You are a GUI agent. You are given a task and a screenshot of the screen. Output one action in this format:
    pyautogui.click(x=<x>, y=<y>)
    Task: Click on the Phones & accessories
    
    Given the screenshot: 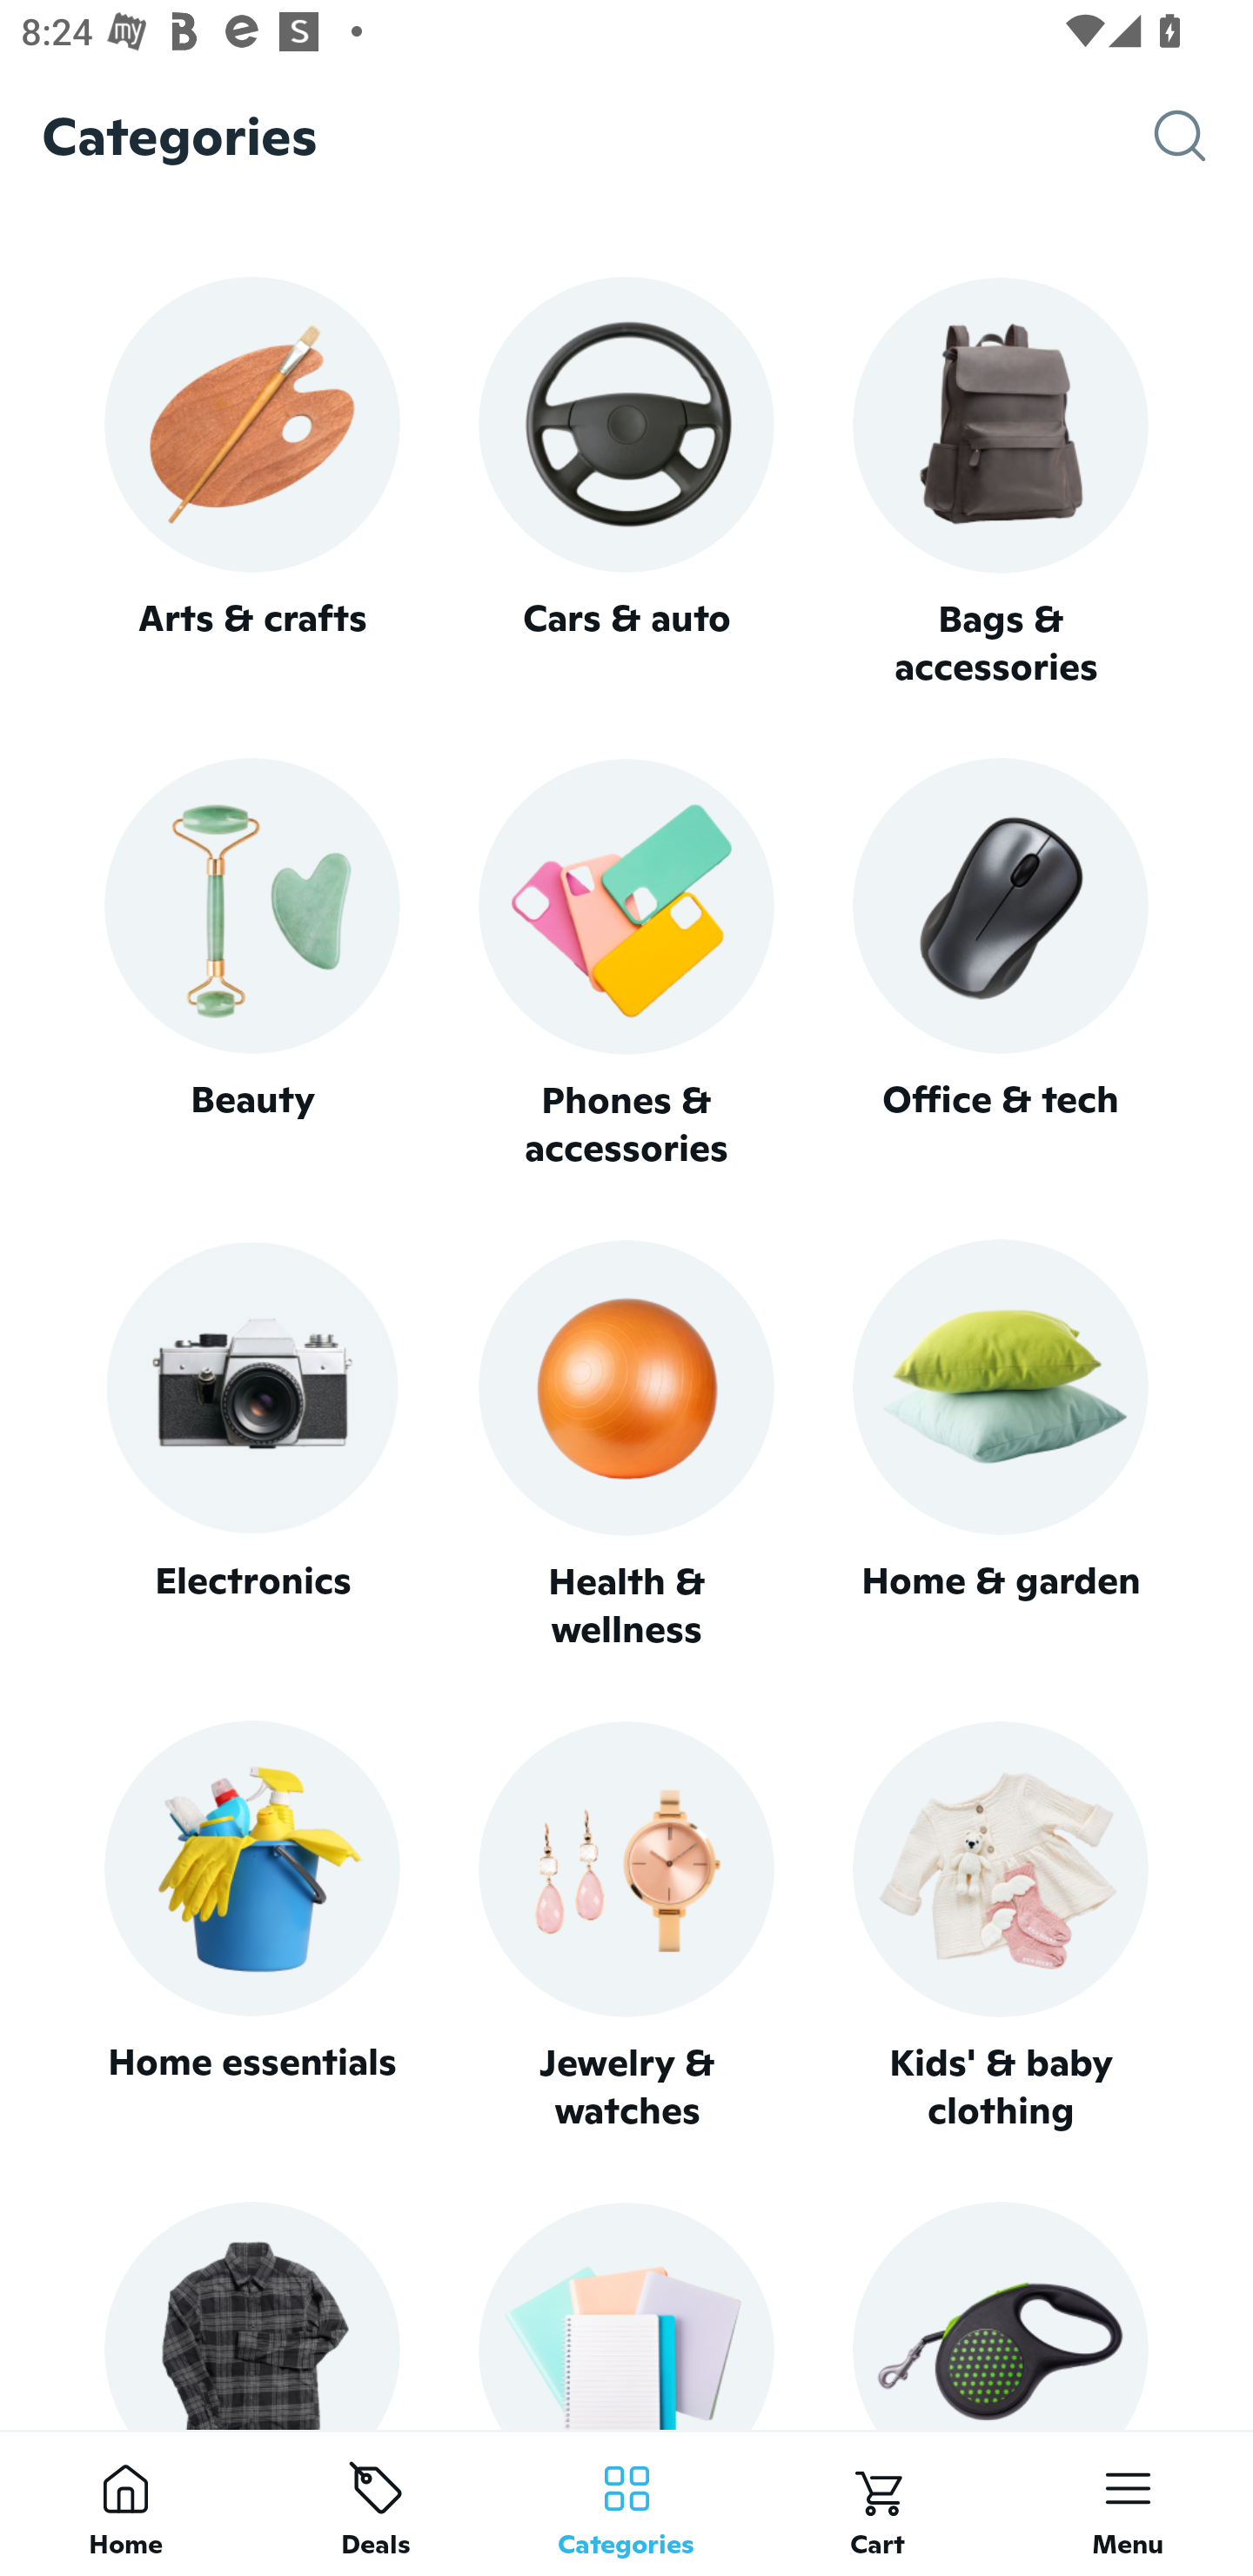 What is the action you would take?
    pyautogui.click(x=626, y=966)
    